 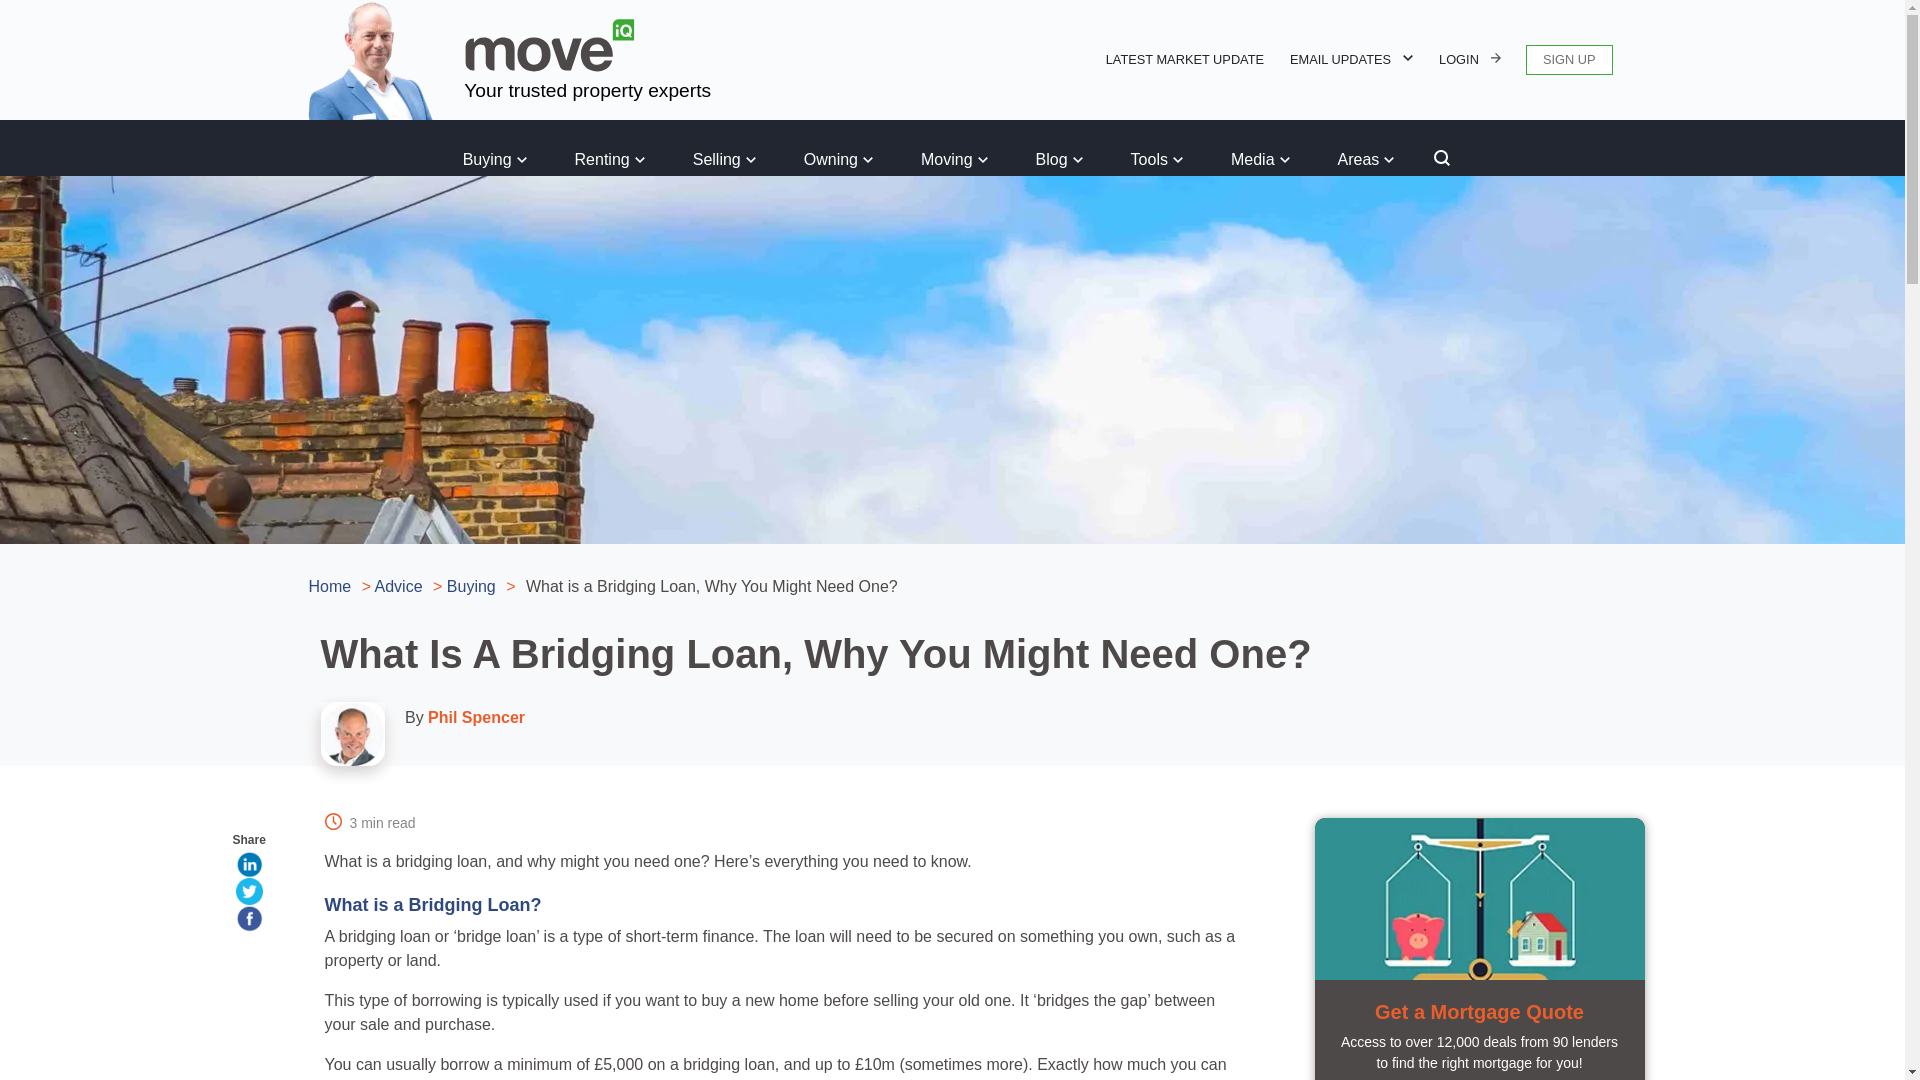 What do you see at coordinates (365, 58) in the screenshot?
I see `Go back to the homepage` at bounding box center [365, 58].